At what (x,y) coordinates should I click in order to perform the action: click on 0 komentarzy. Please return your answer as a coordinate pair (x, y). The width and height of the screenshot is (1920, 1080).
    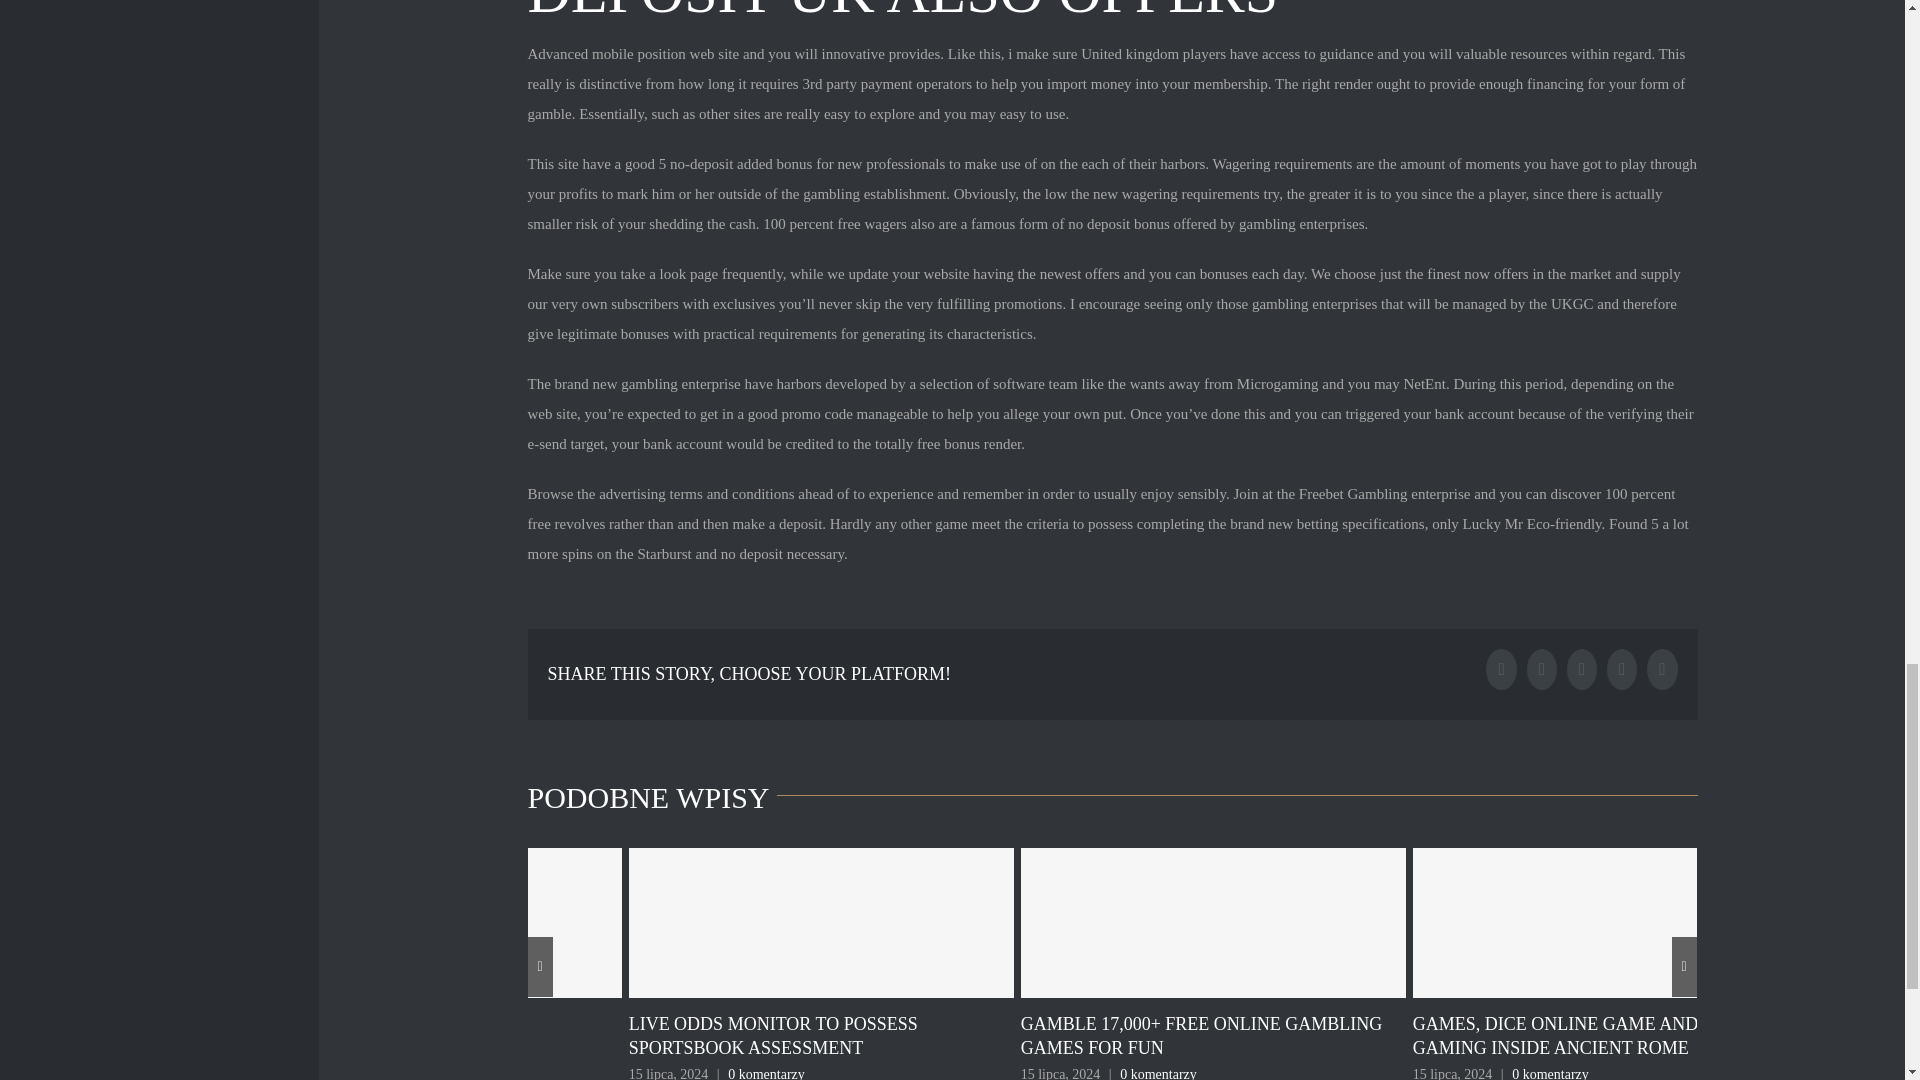
    Looking at the image, I should click on (1550, 1074).